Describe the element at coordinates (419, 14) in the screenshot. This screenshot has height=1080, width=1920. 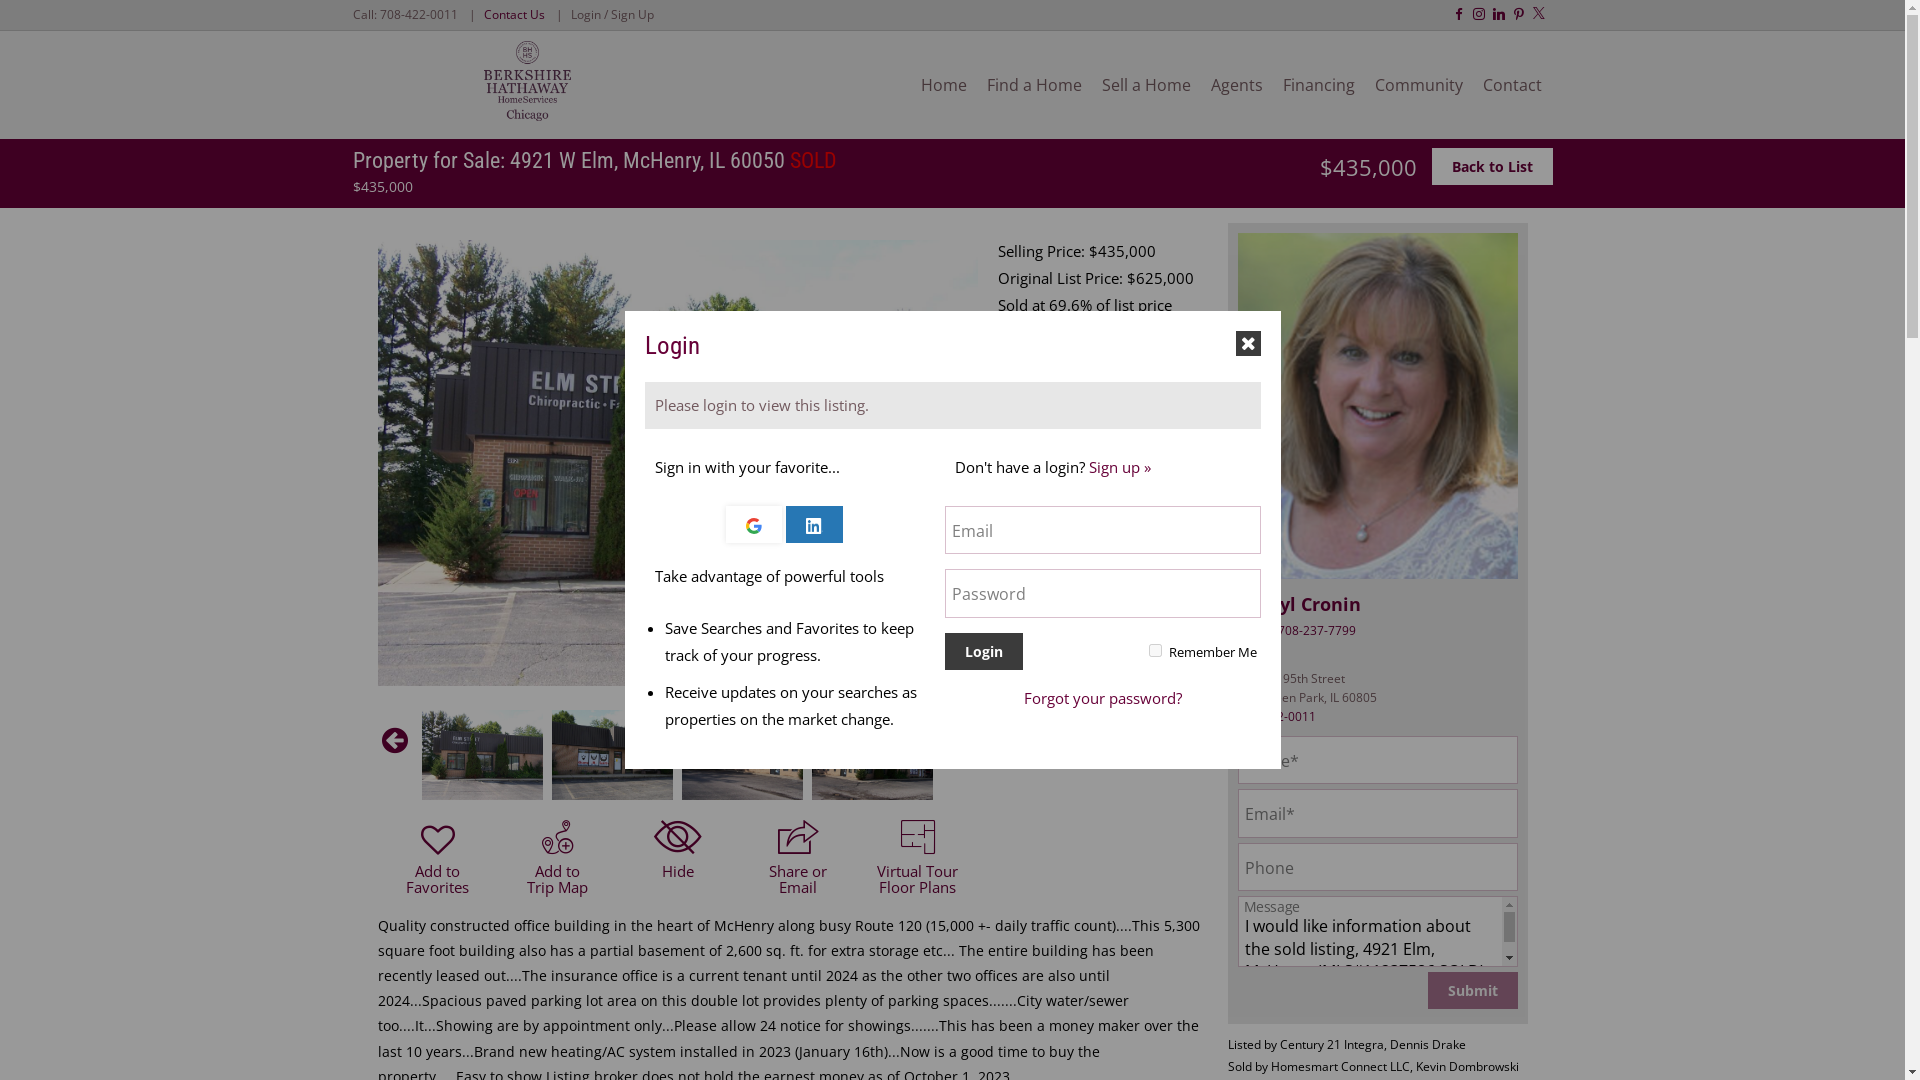
I see `708-422-0011` at that location.